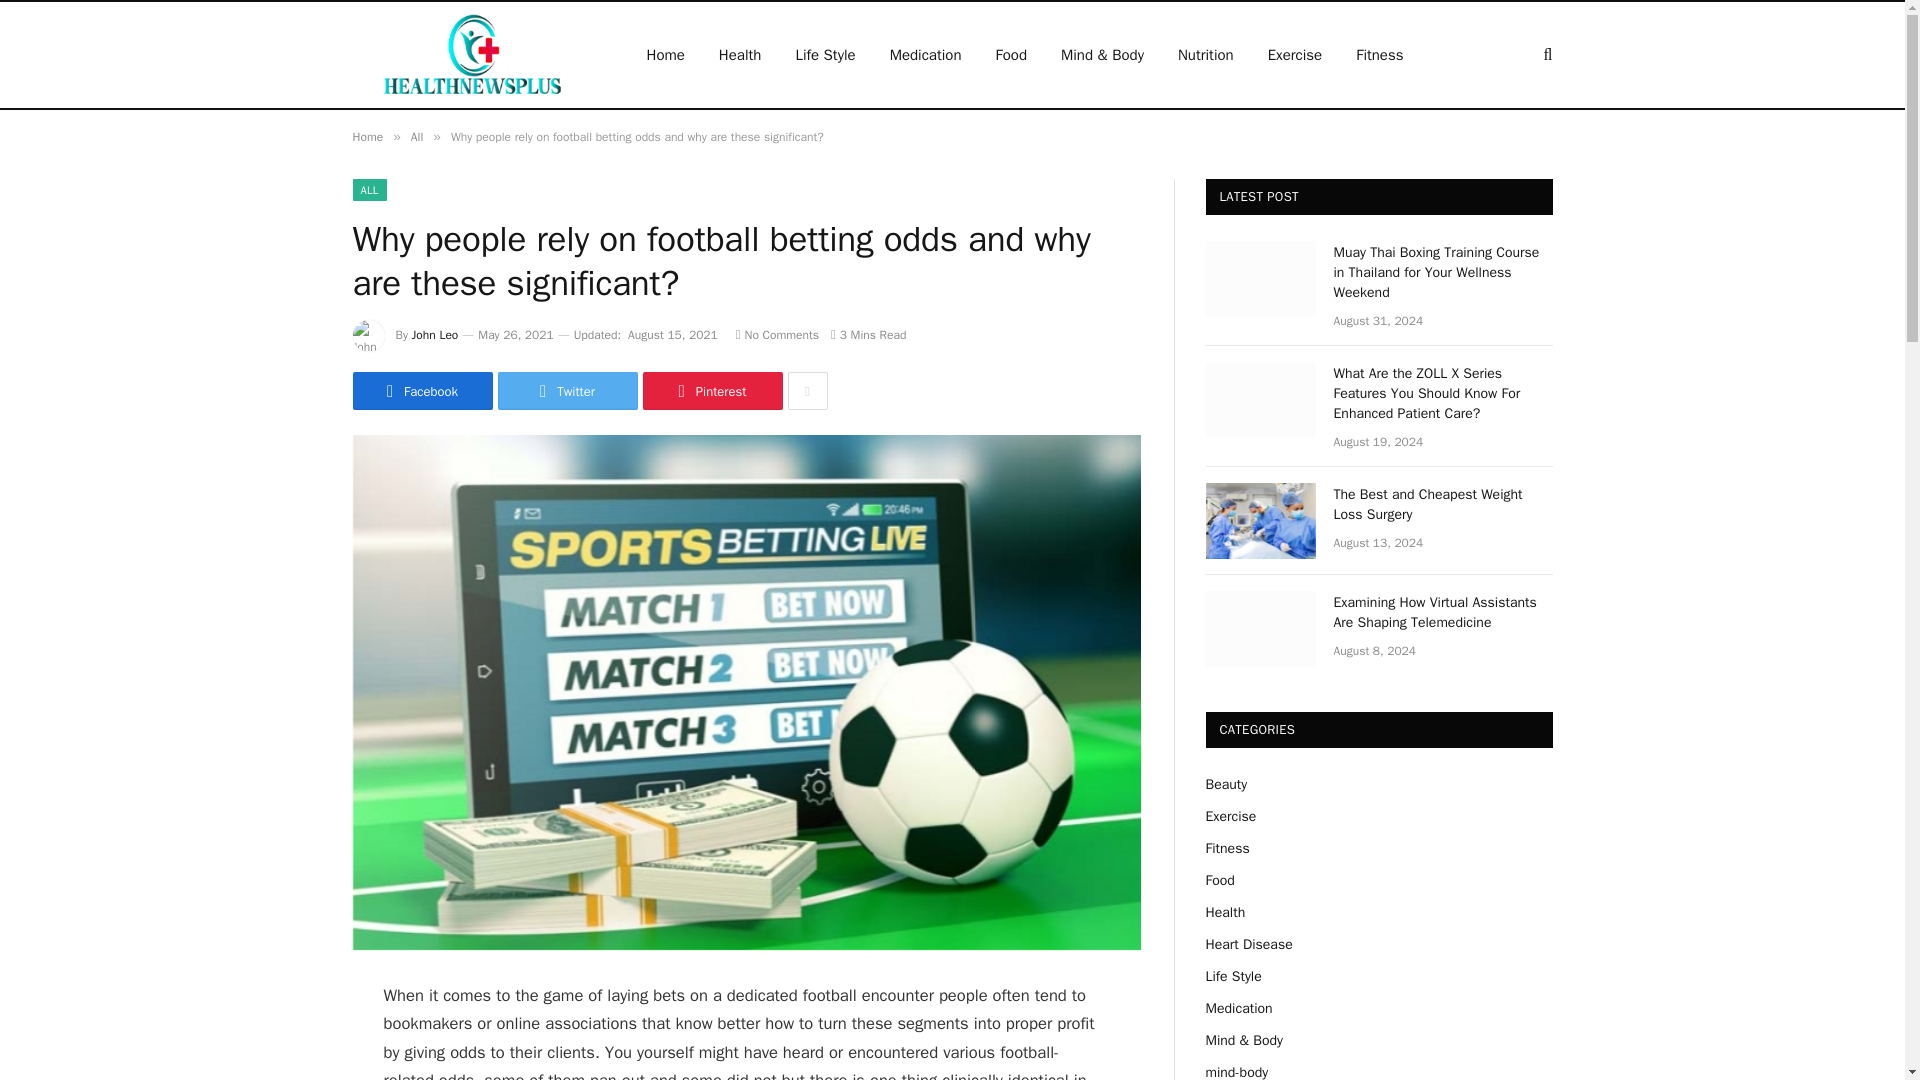 The width and height of the screenshot is (1920, 1080). Describe the element at coordinates (435, 335) in the screenshot. I see `John Leo` at that location.